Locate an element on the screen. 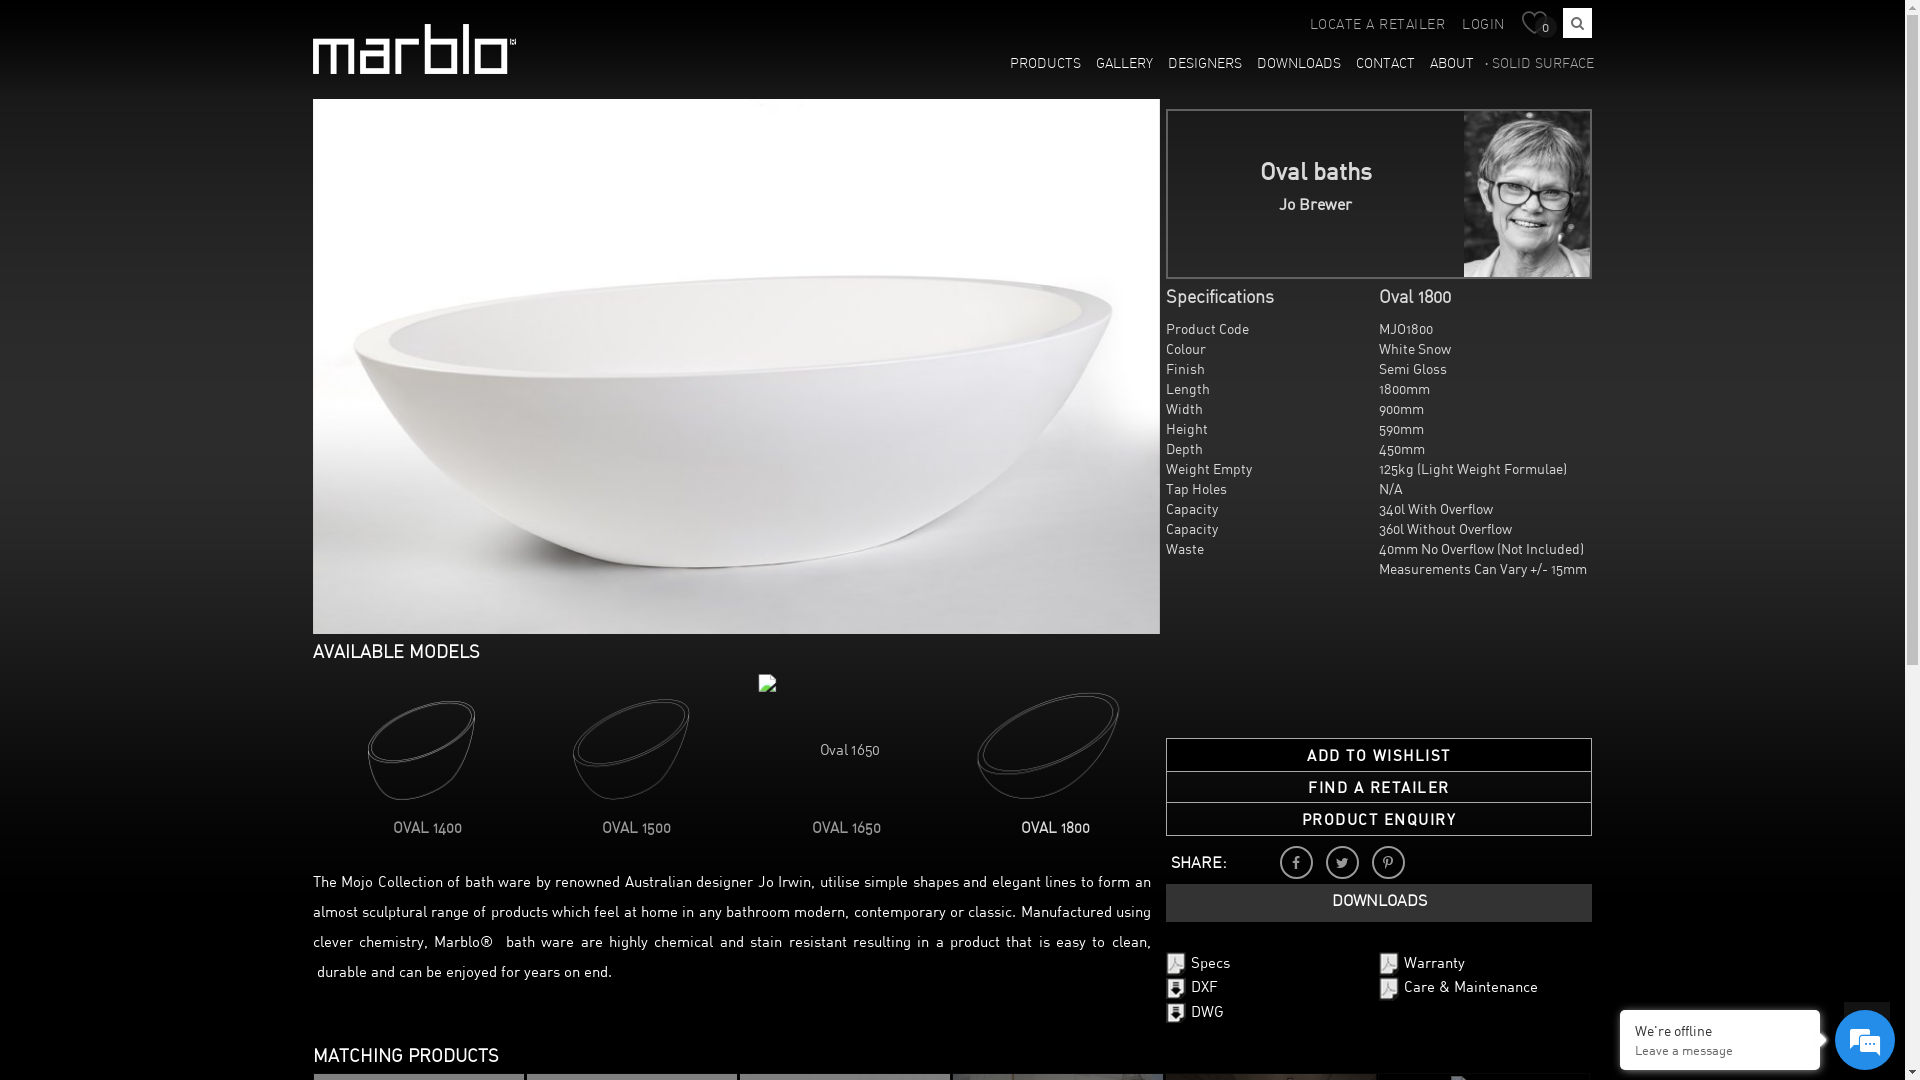 The height and width of the screenshot is (1080, 1920). GALLERY is located at coordinates (1125, 65).